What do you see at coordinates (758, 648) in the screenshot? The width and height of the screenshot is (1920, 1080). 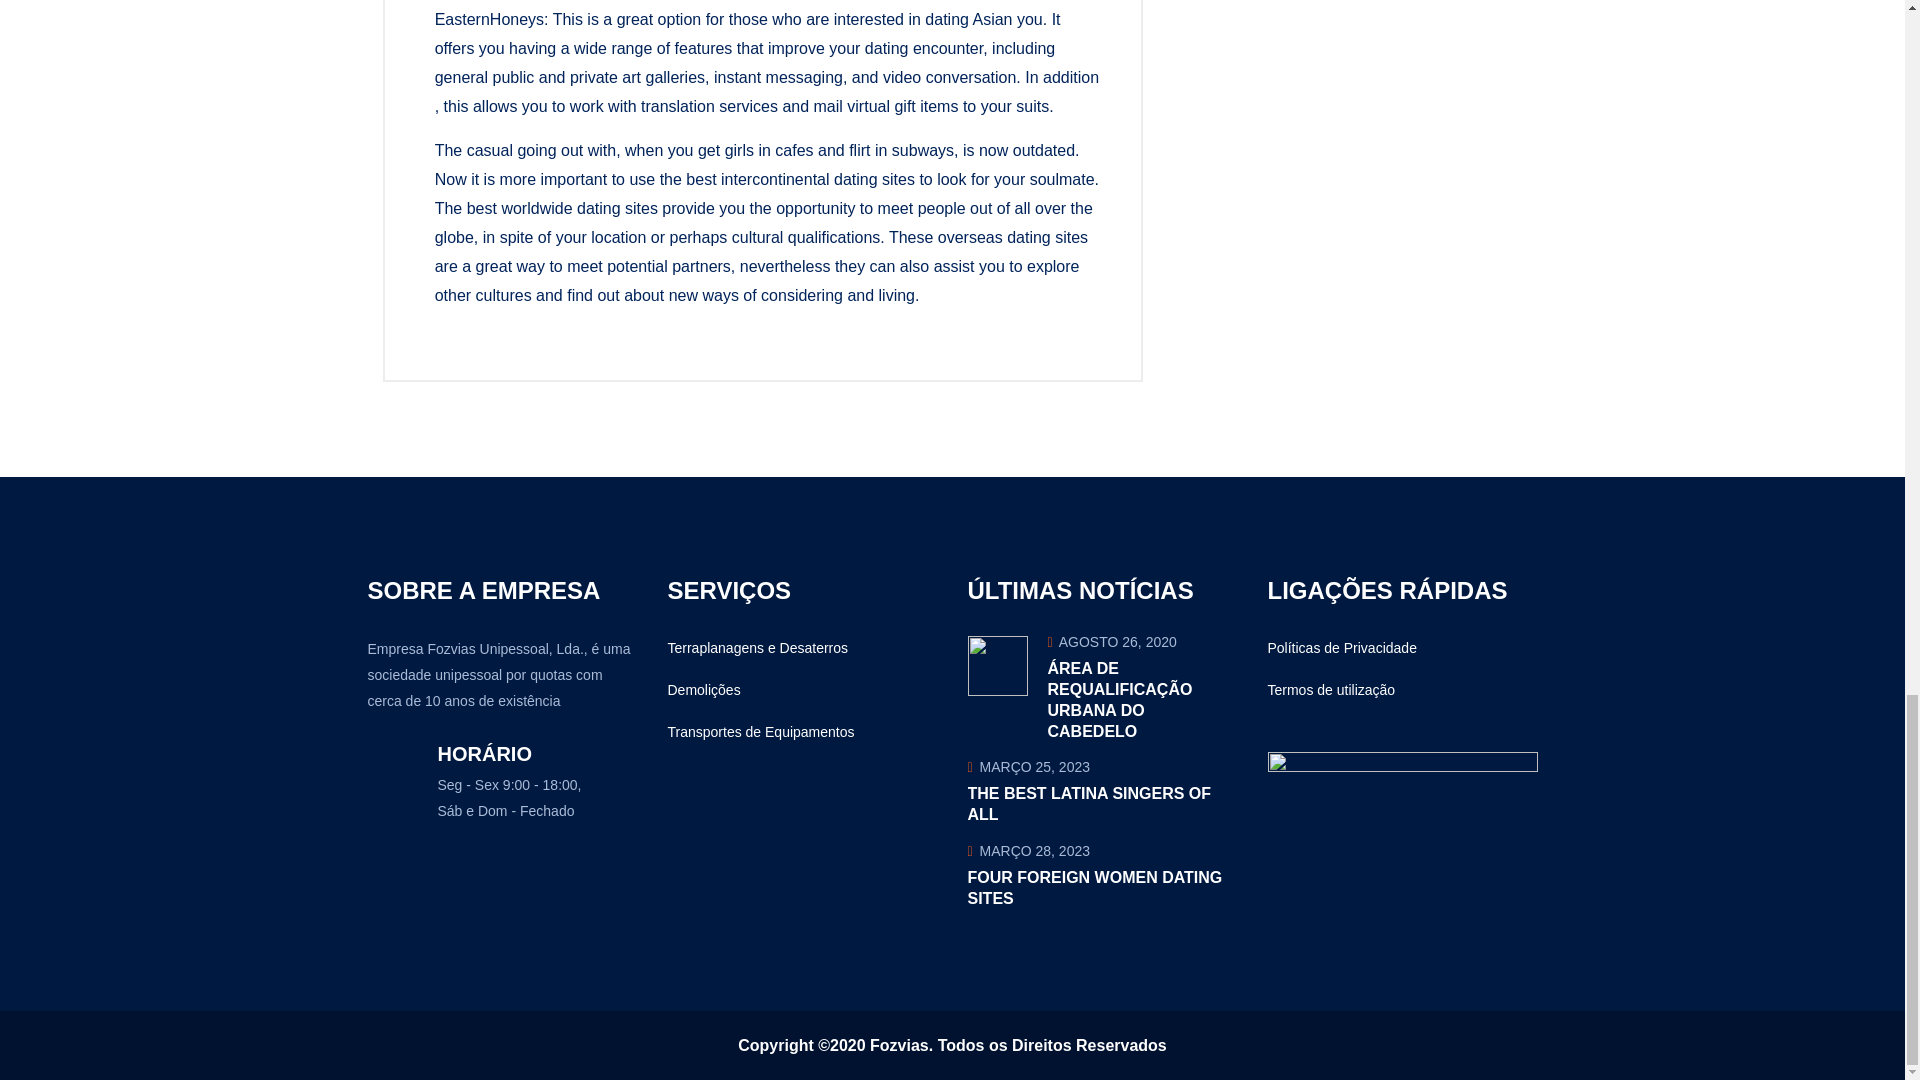 I see `Terraplanagens e Desaterros` at bounding box center [758, 648].